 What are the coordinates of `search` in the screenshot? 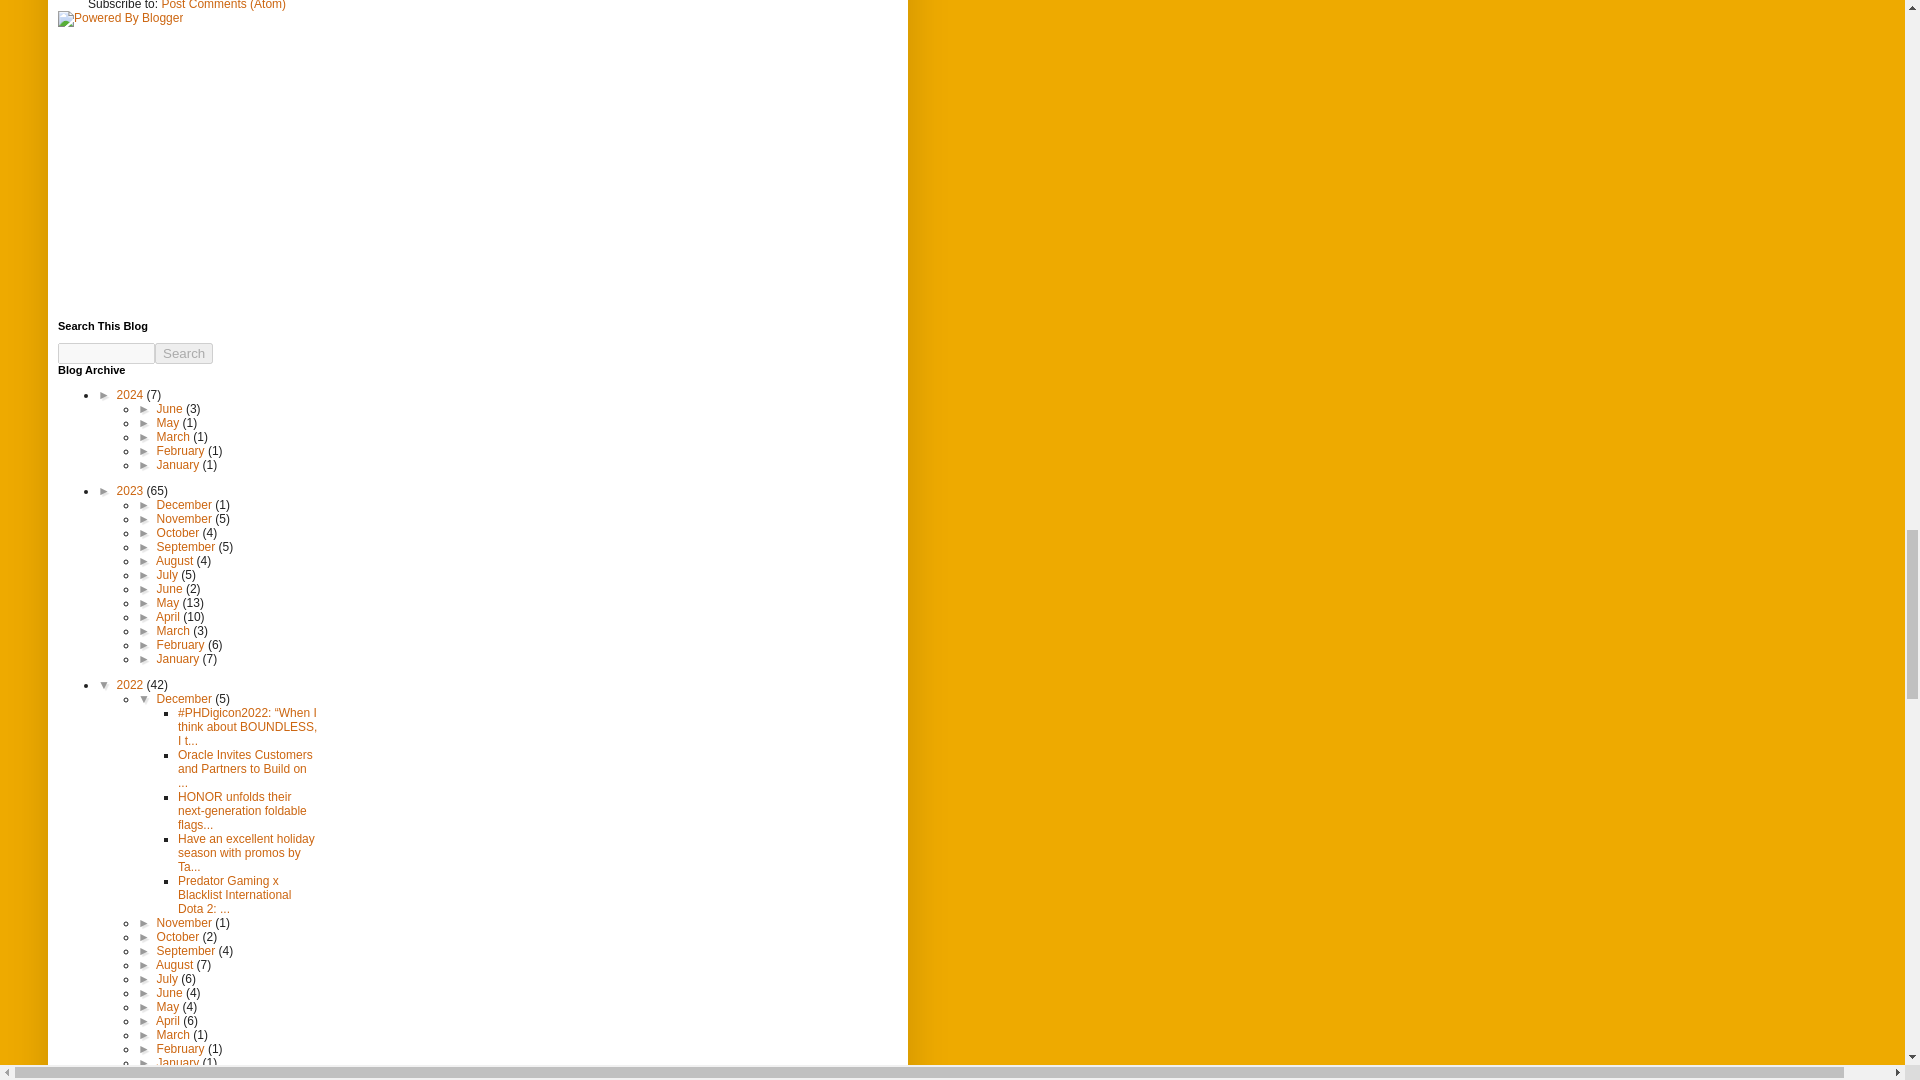 It's located at (106, 353).